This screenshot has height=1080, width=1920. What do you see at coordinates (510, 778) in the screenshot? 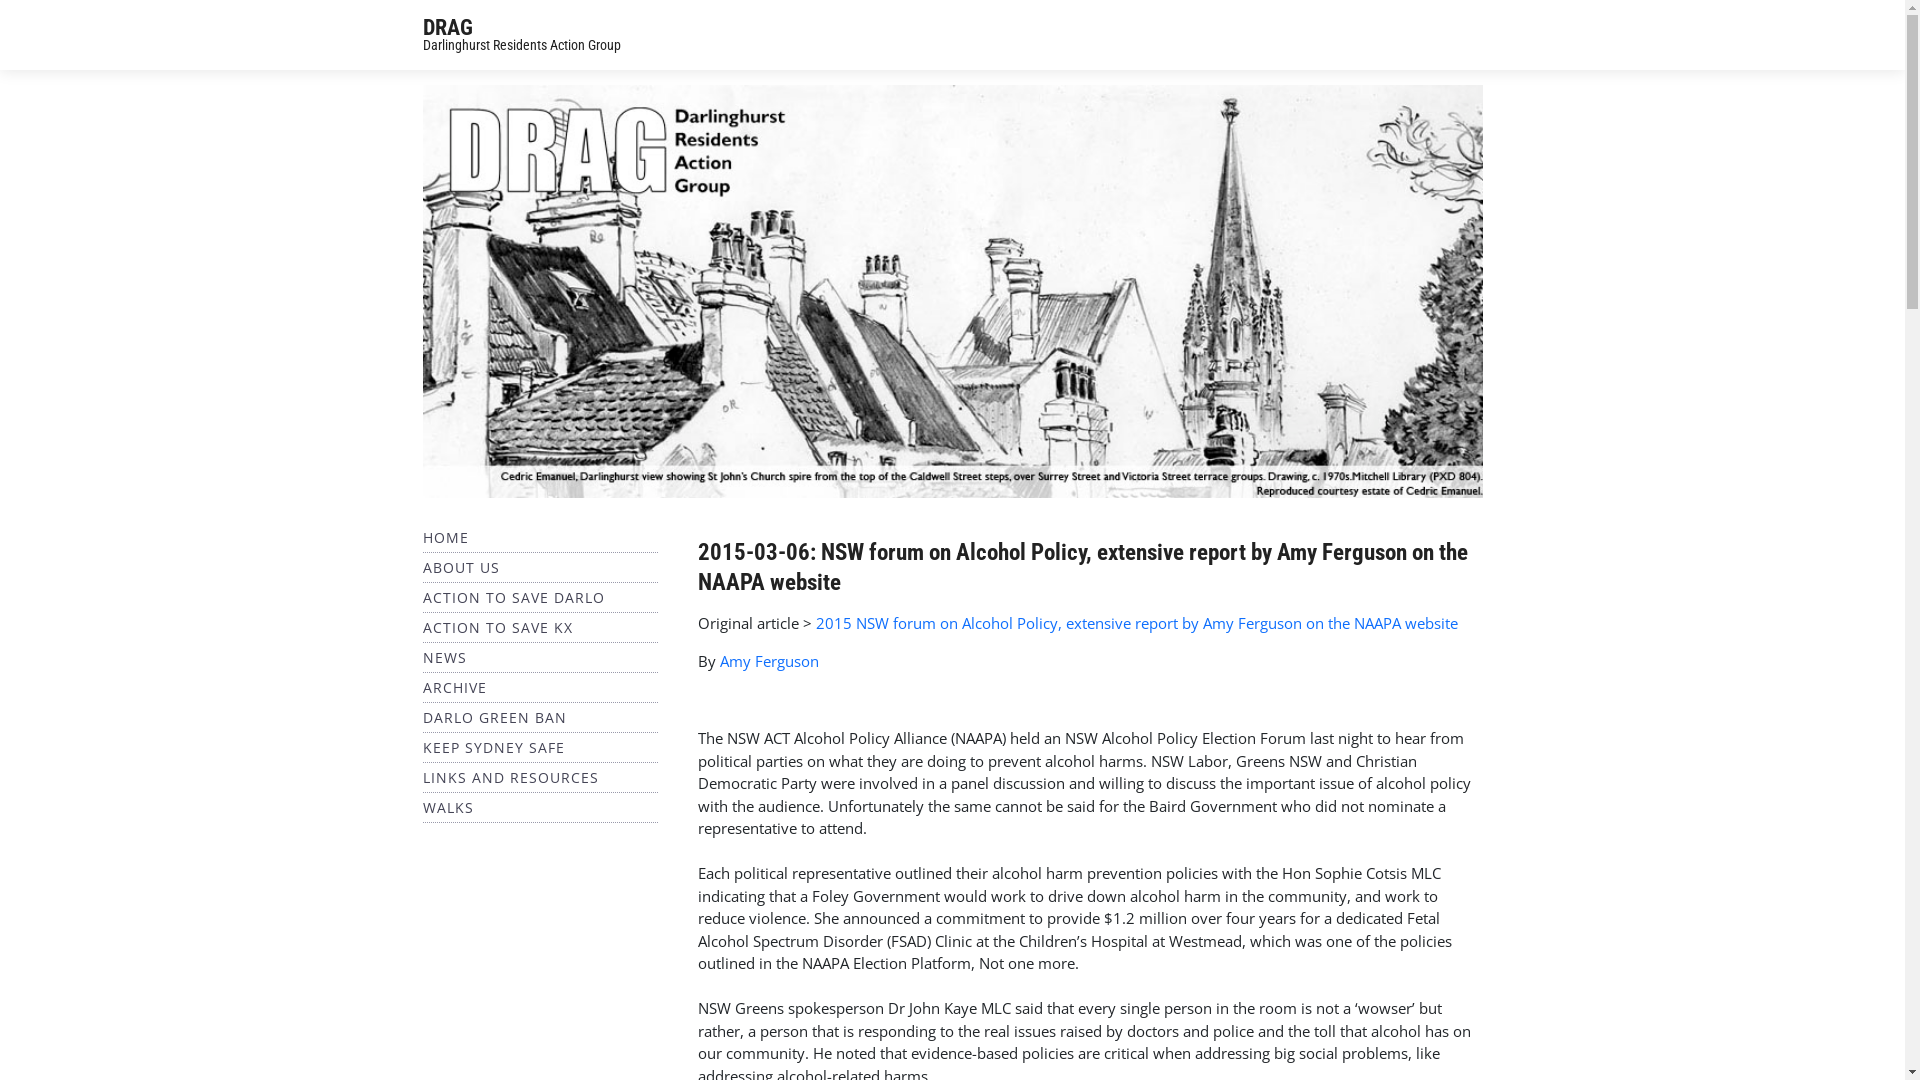
I see `LINKS AND RESOURCES` at bounding box center [510, 778].